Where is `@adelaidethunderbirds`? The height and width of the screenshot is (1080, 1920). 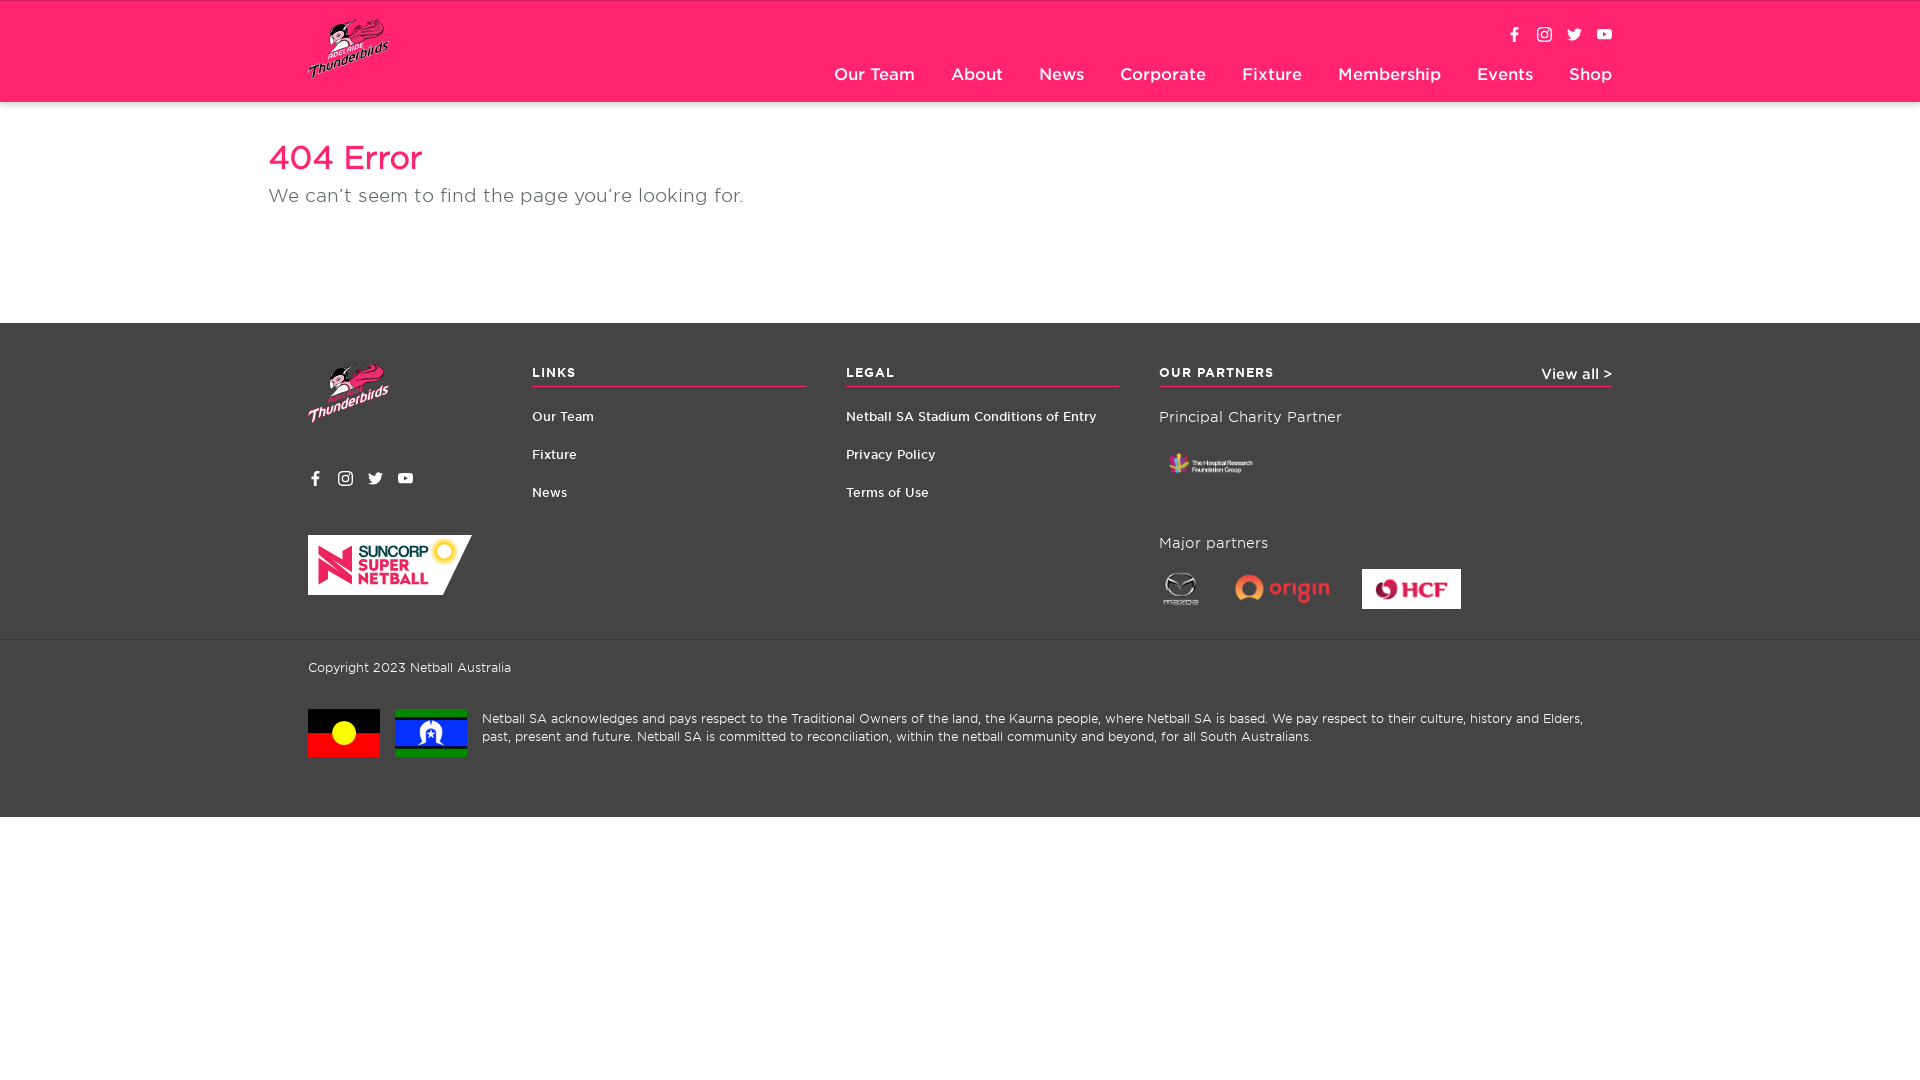 @adelaidethunderbirds is located at coordinates (1544, 35).